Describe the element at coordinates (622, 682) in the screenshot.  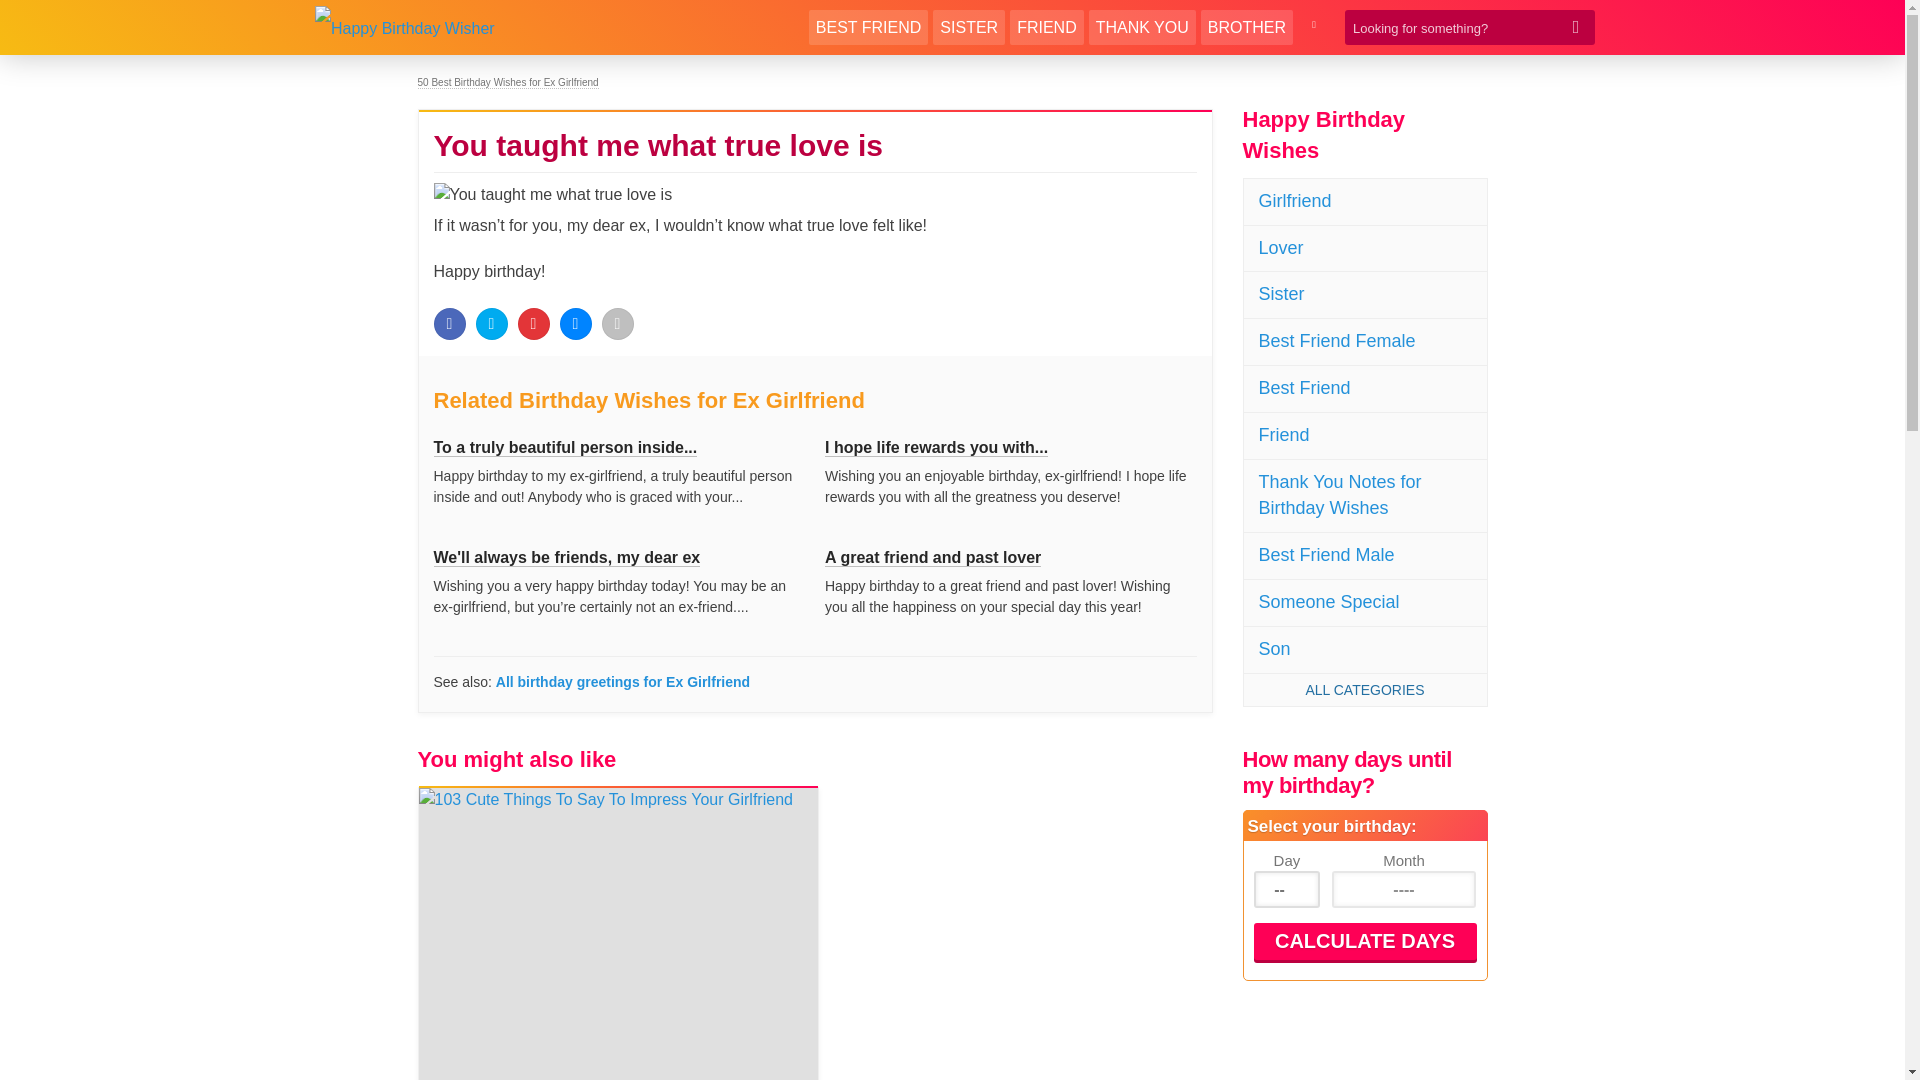
I see `All birthday greetings for Ex Girlfriend` at that location.